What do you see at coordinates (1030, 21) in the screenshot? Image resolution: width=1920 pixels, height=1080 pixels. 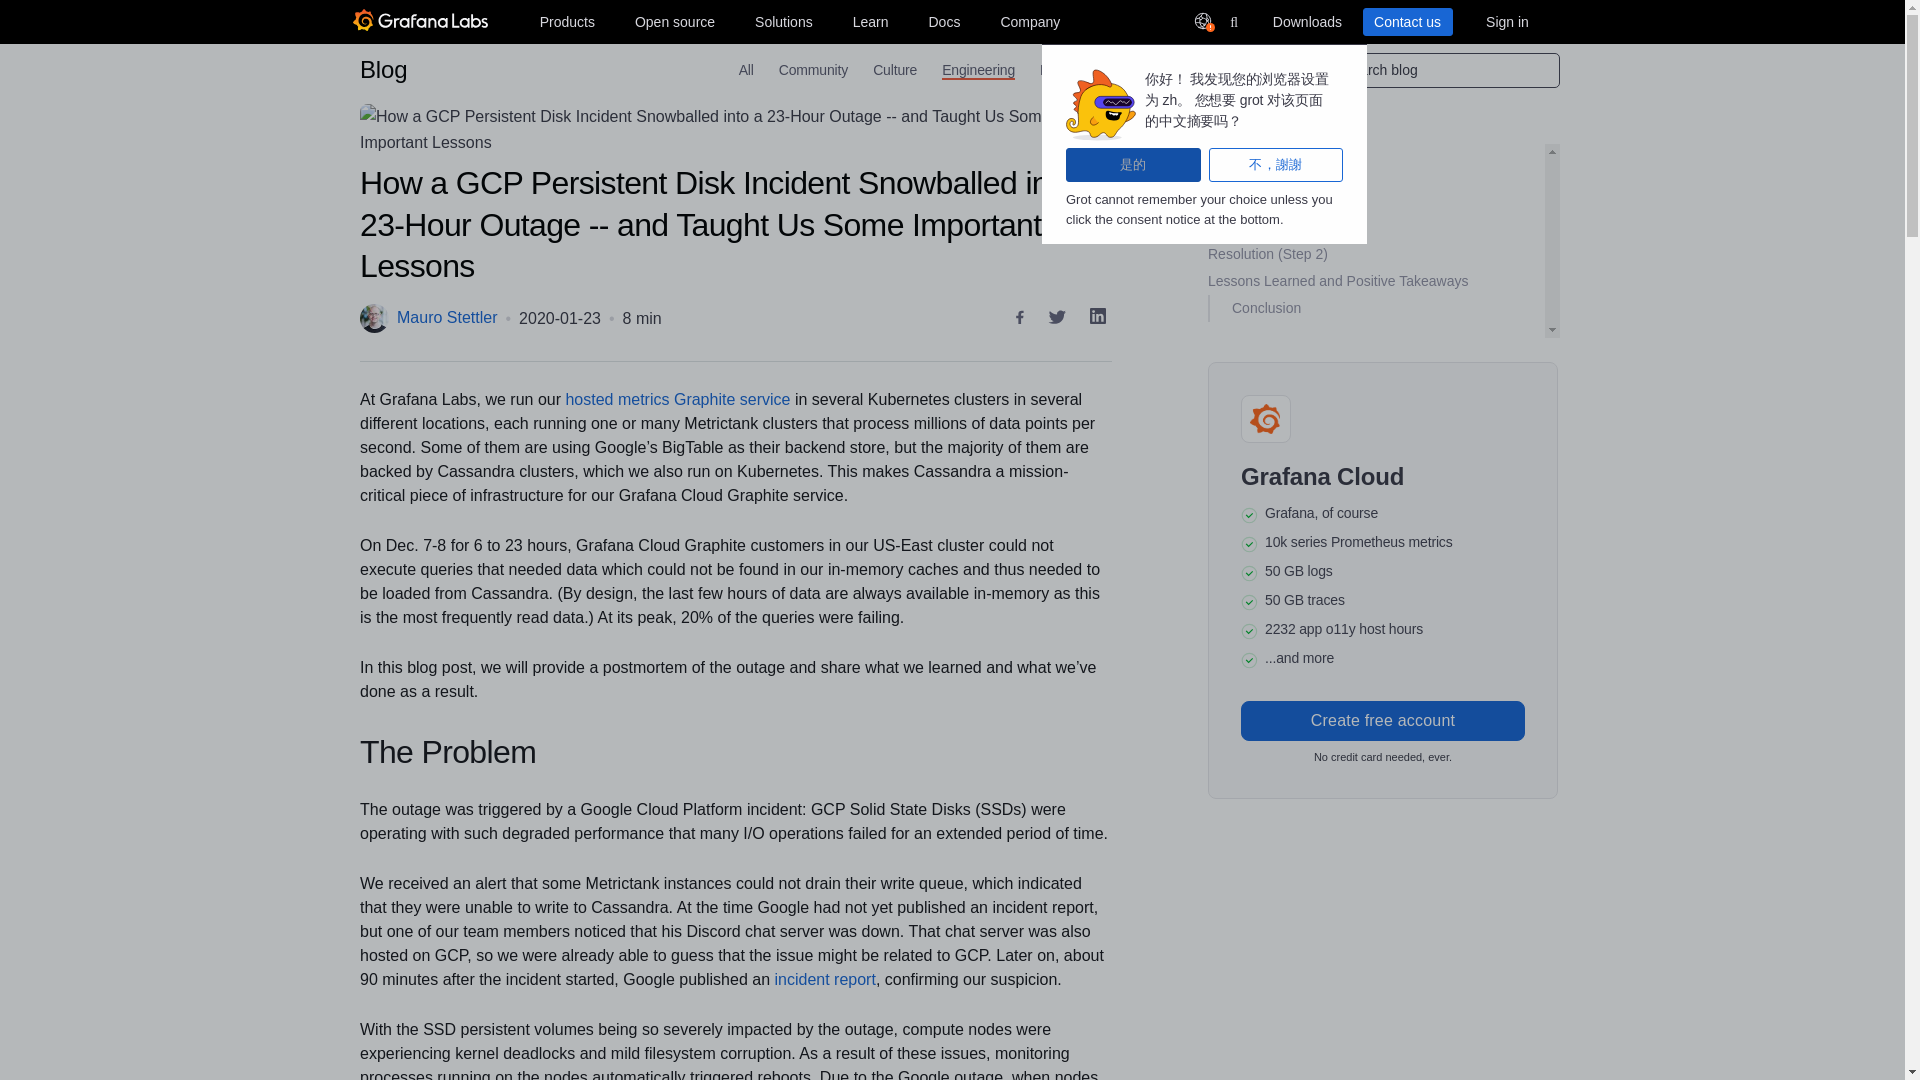 I see `Company` at bounding box center [1030, 21].